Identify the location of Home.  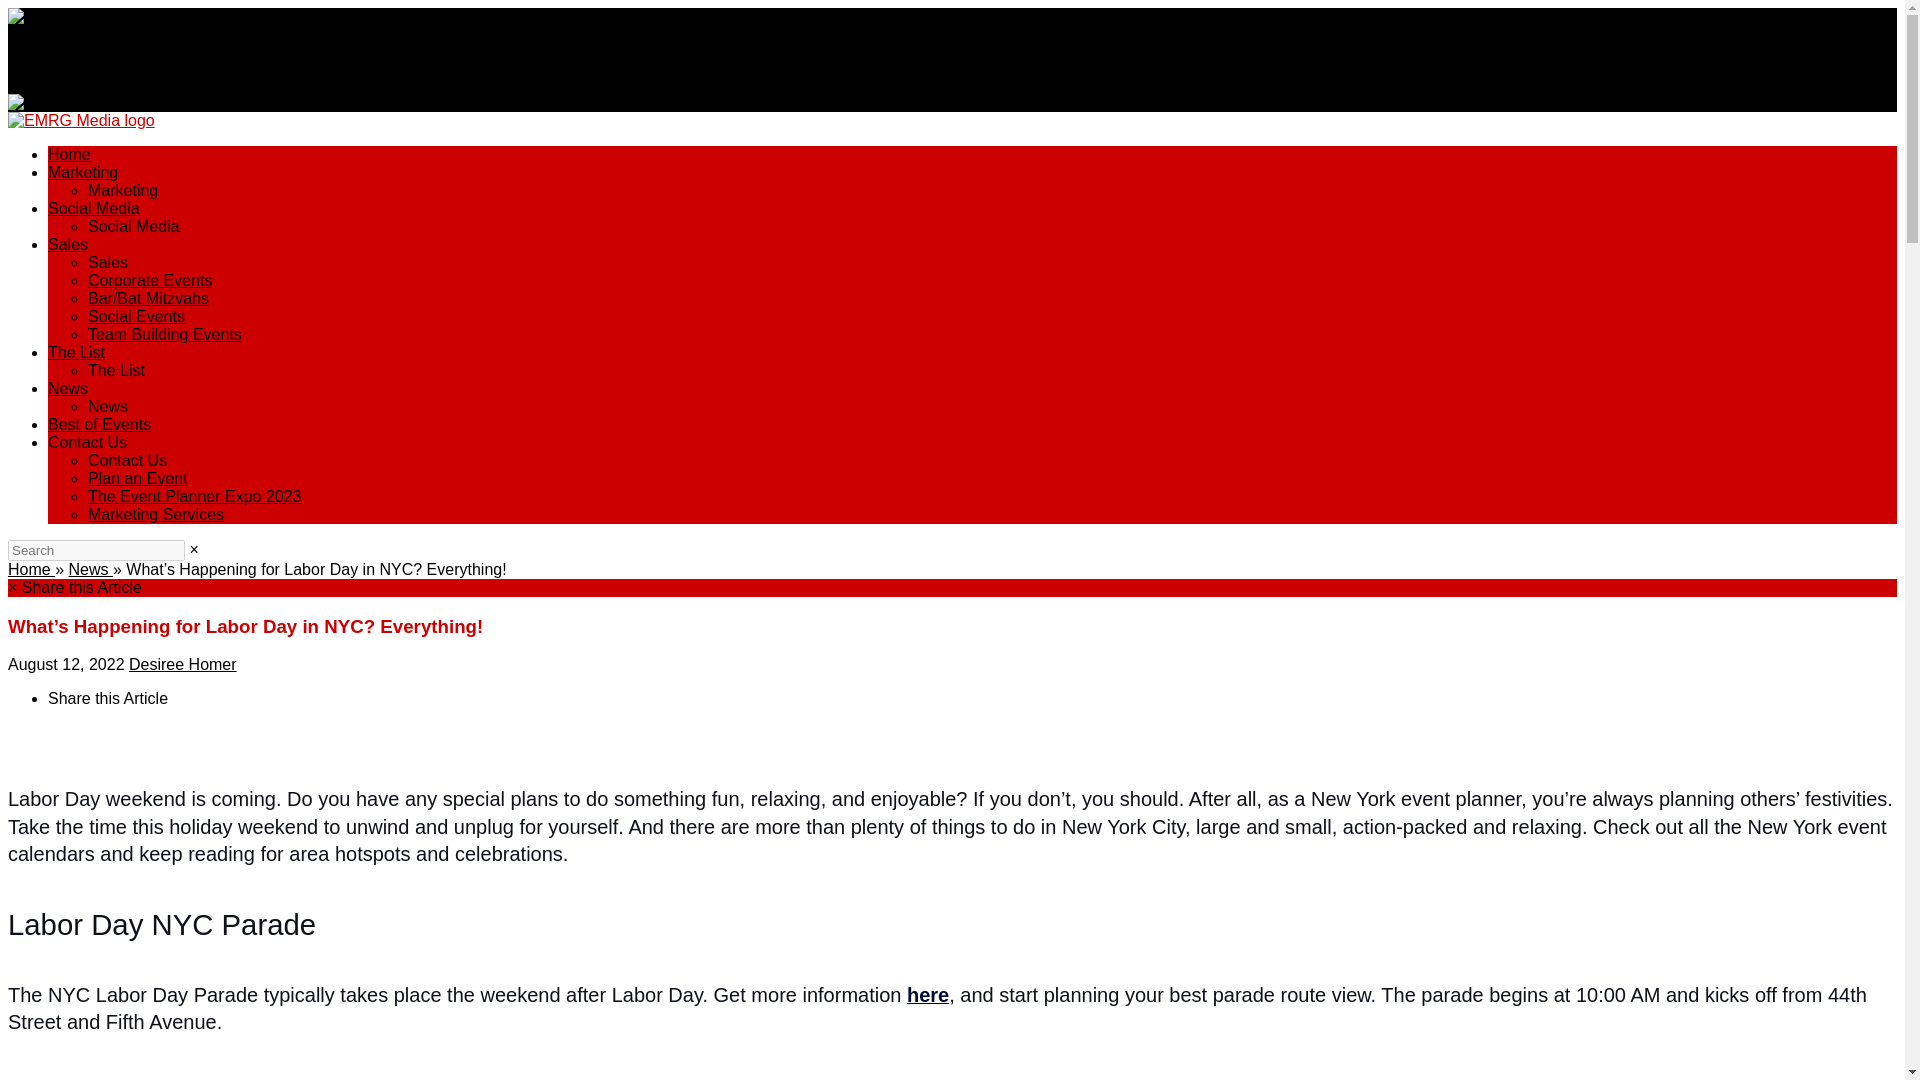
(31, 568).